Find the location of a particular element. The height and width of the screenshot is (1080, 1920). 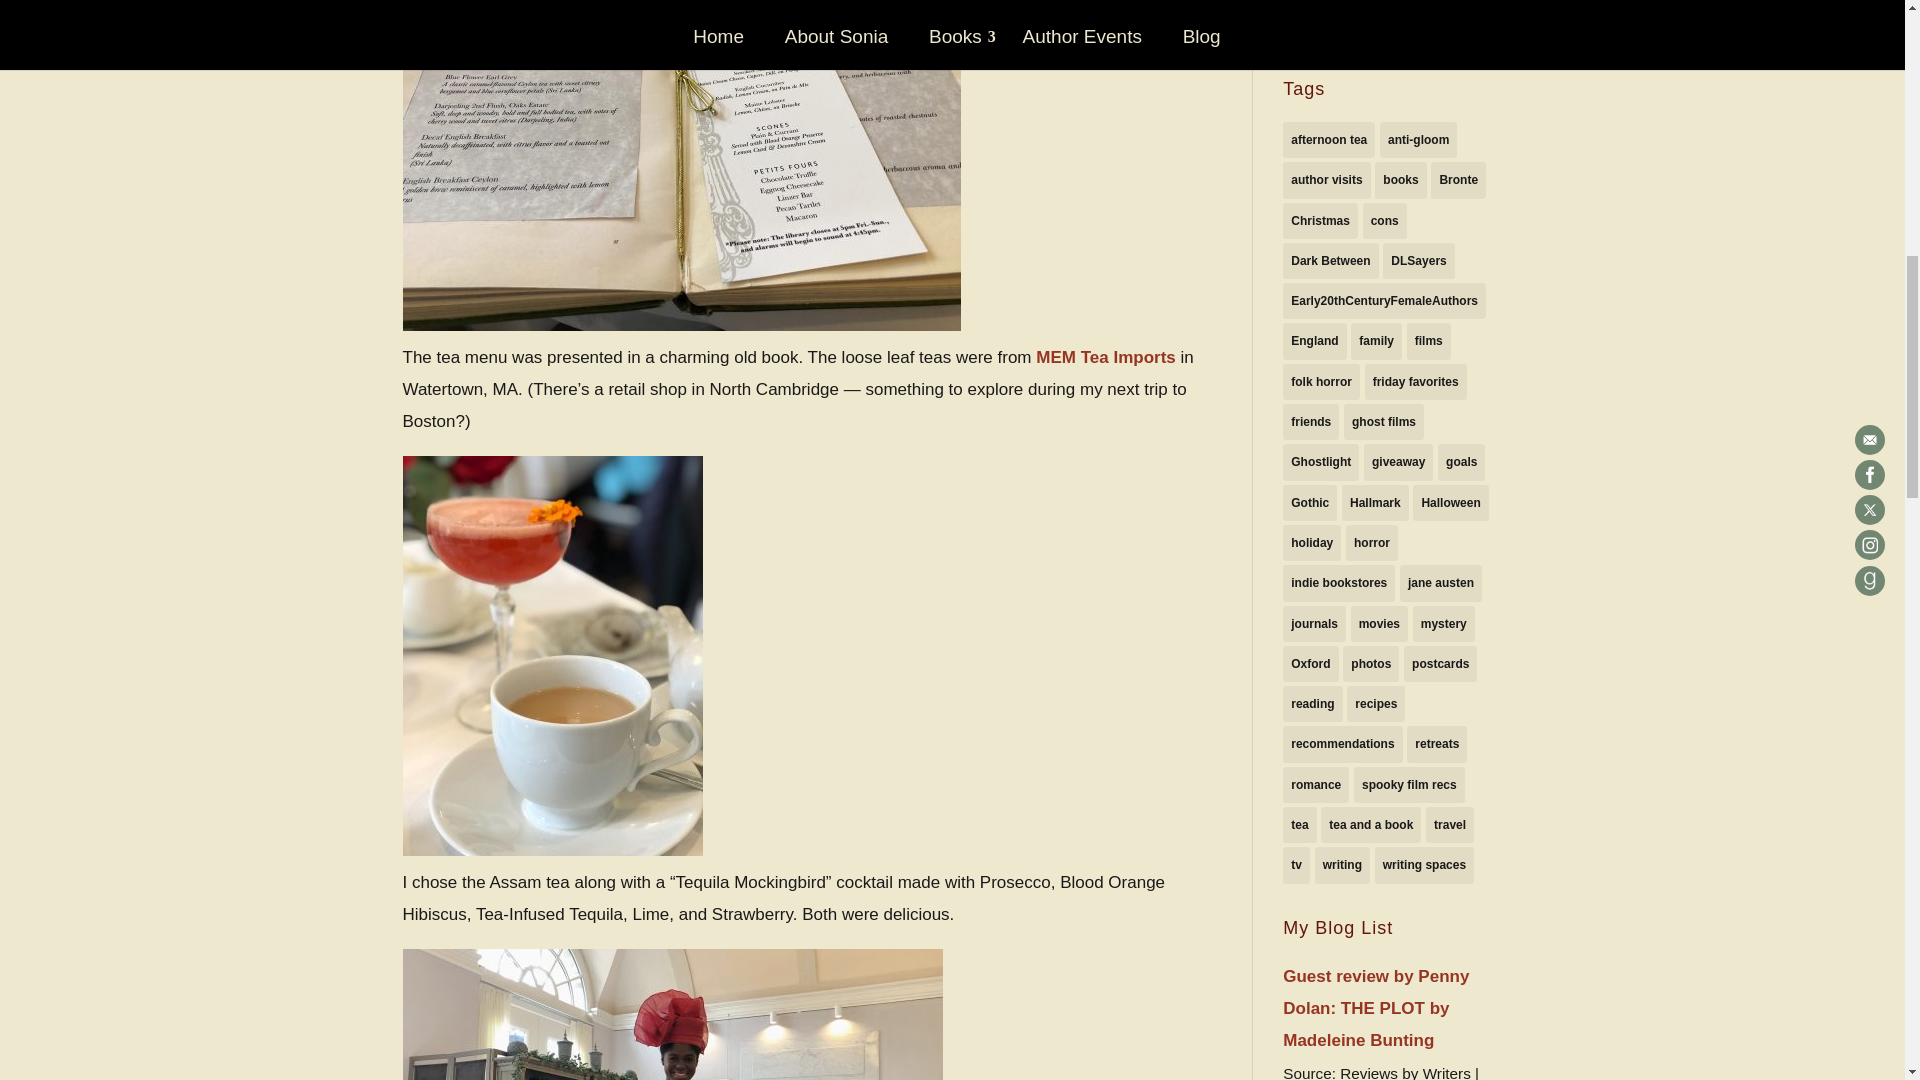

Bronte is located at coordinates (1458, 180).